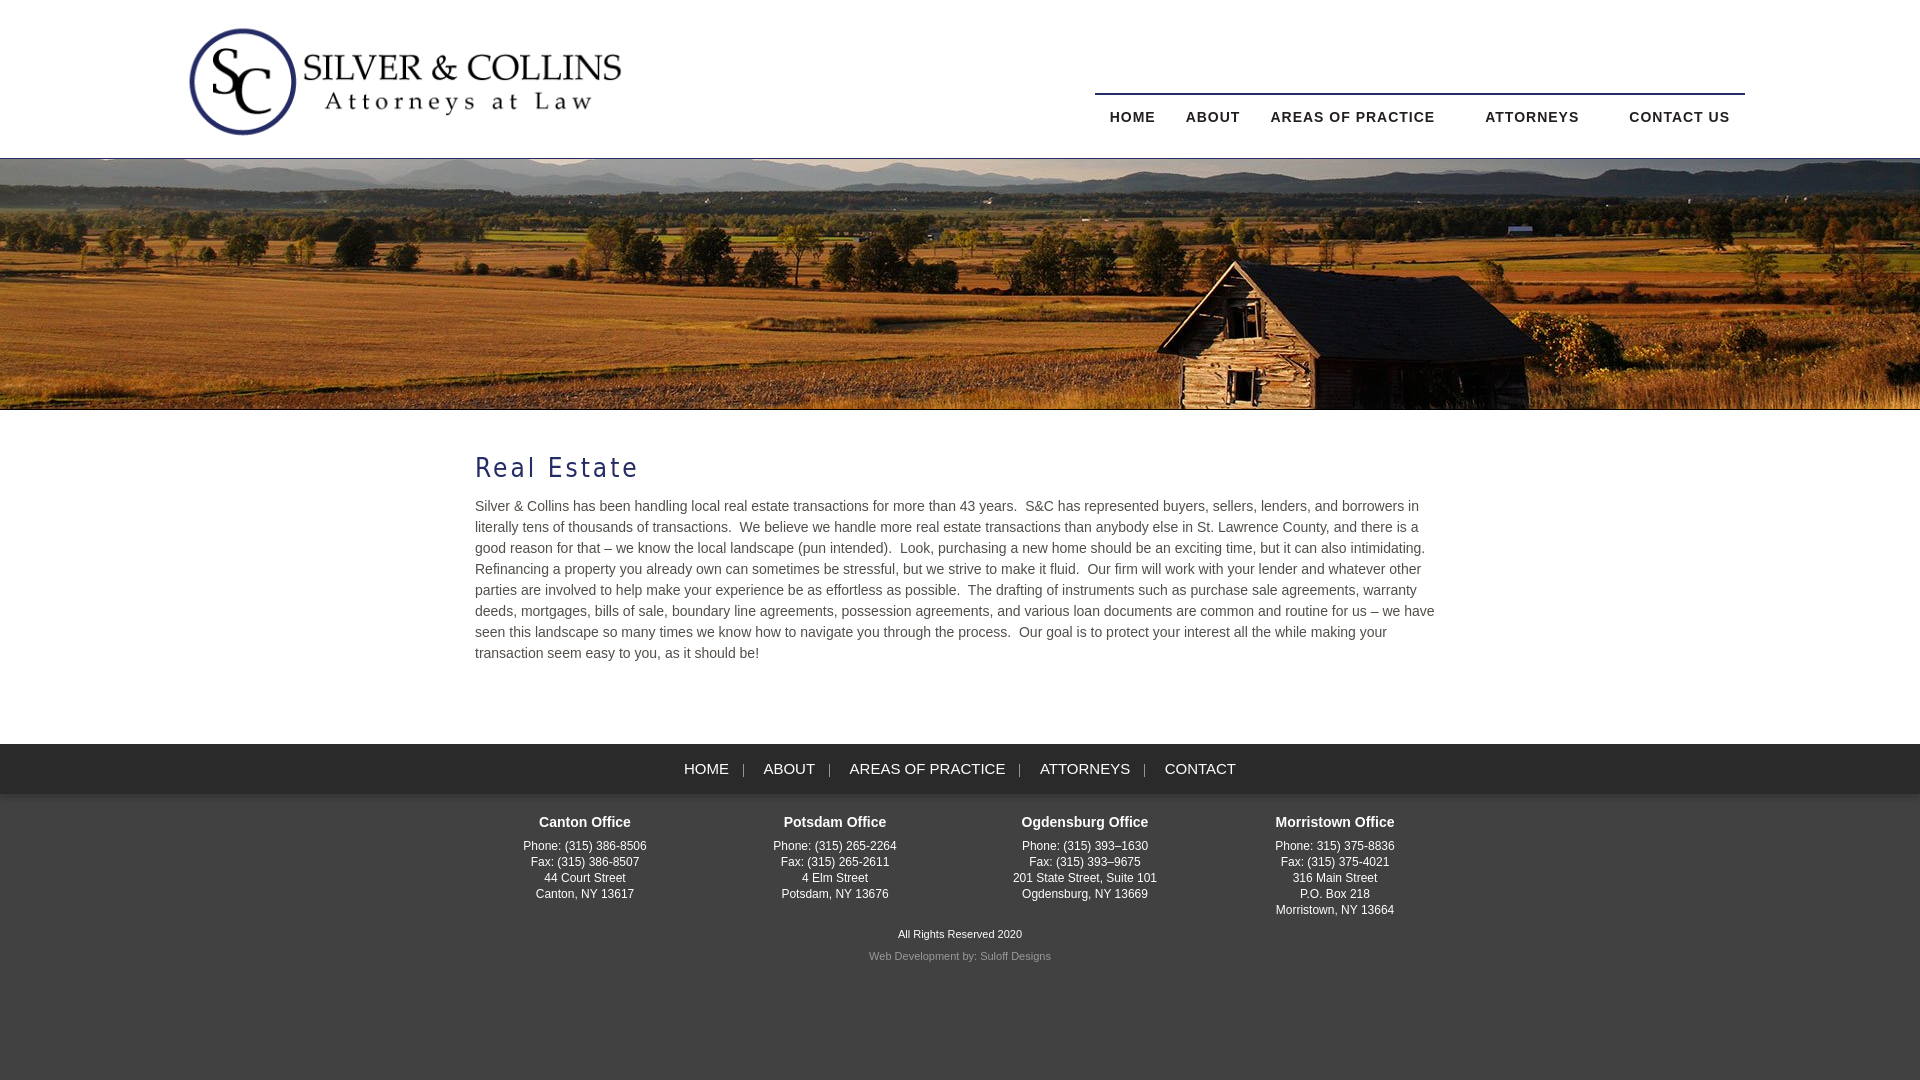  What do you see at coordinates (1200, 768) in the screenshot?
I see `CONTACT` at bounding box center [1200, 768].